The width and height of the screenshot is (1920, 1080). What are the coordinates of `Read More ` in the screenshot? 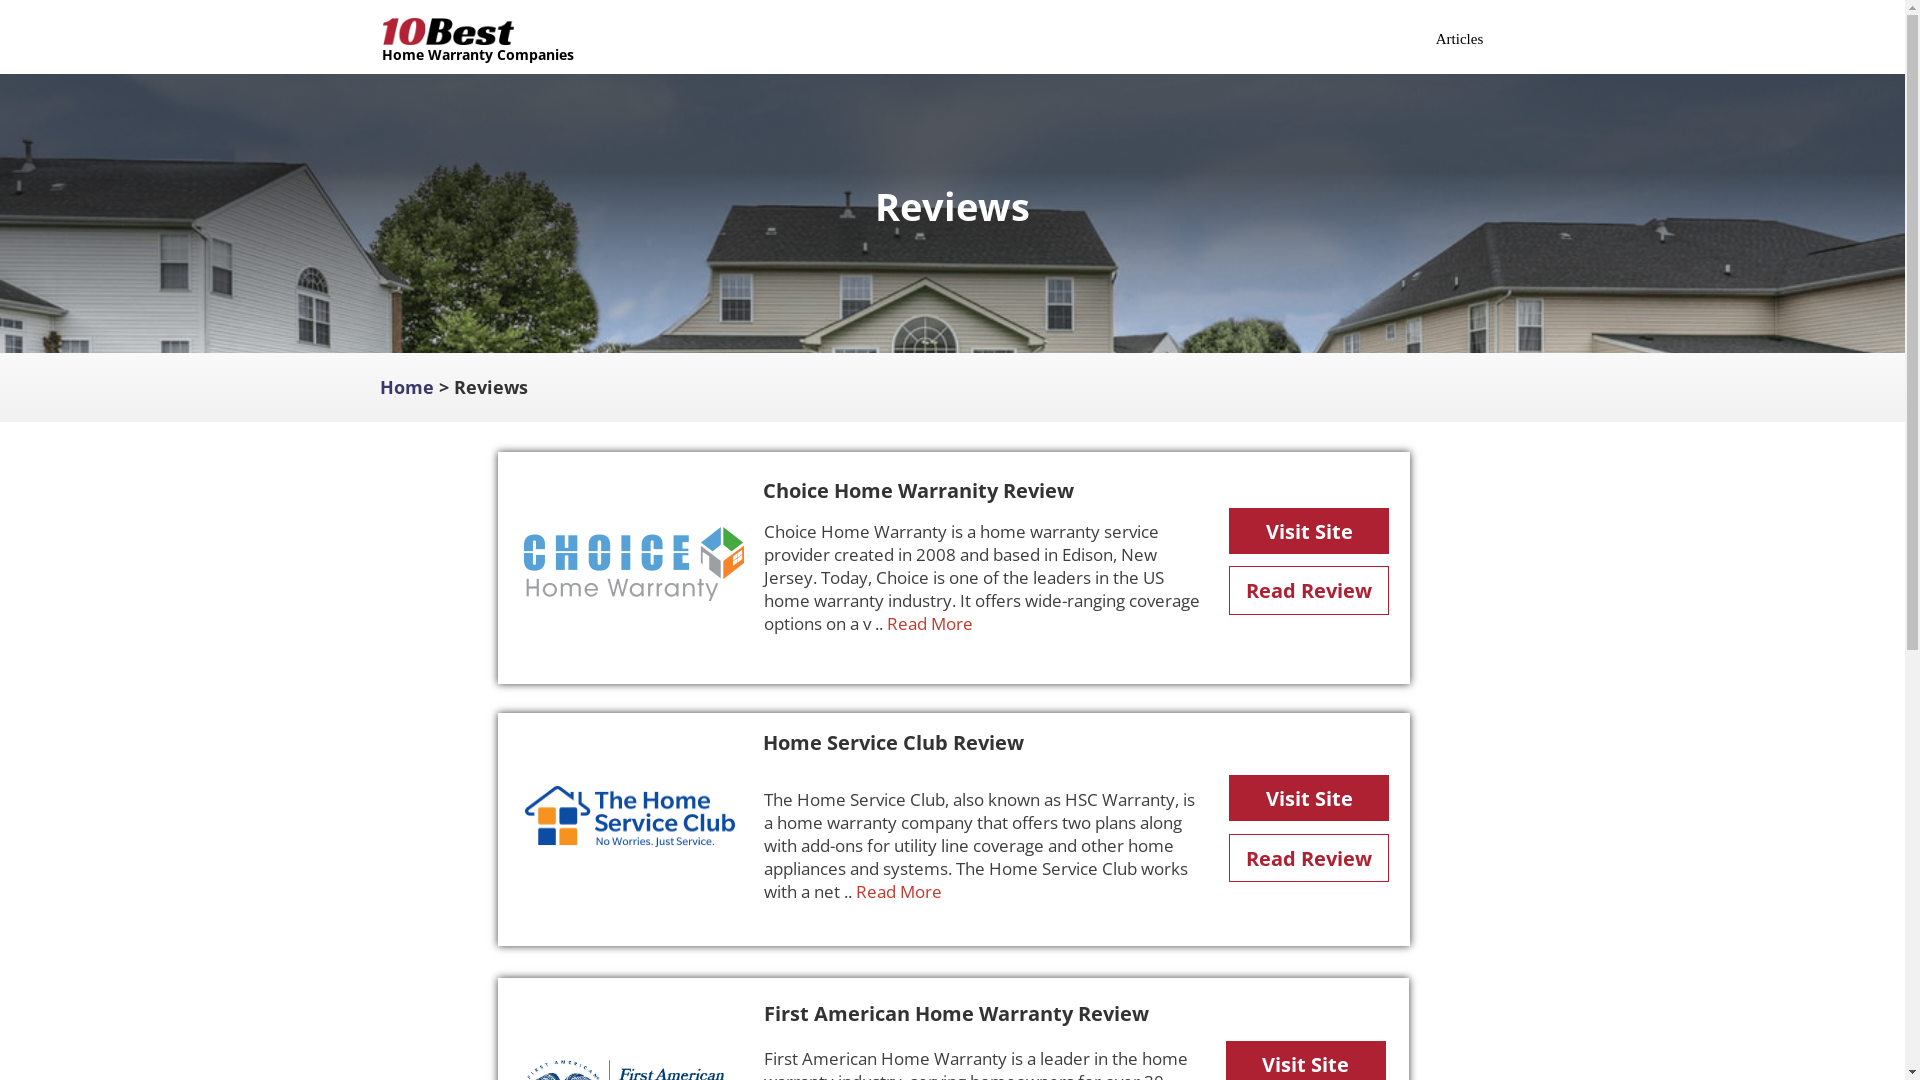 It's located at (901, 892).